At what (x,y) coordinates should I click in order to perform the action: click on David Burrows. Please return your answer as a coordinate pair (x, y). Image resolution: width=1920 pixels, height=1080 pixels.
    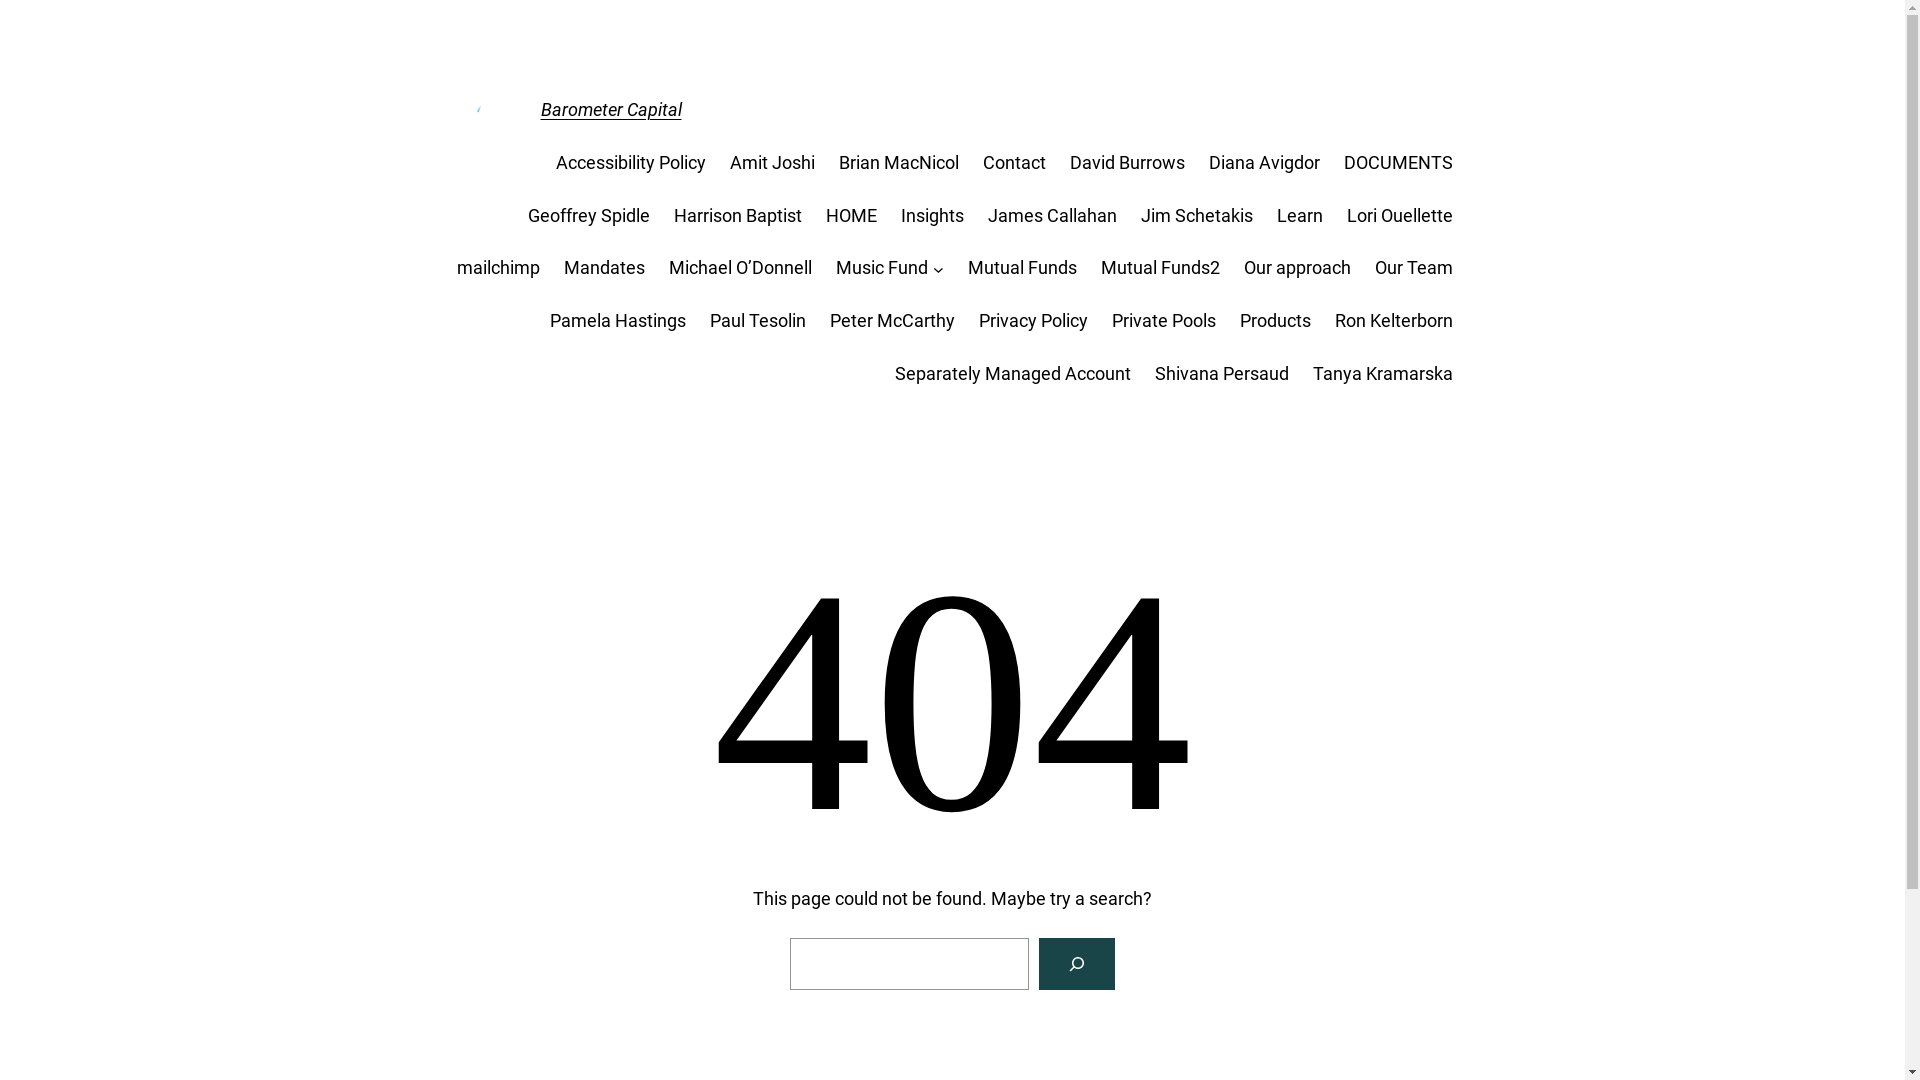
    Looking at the image, I should click on (1128, 164).